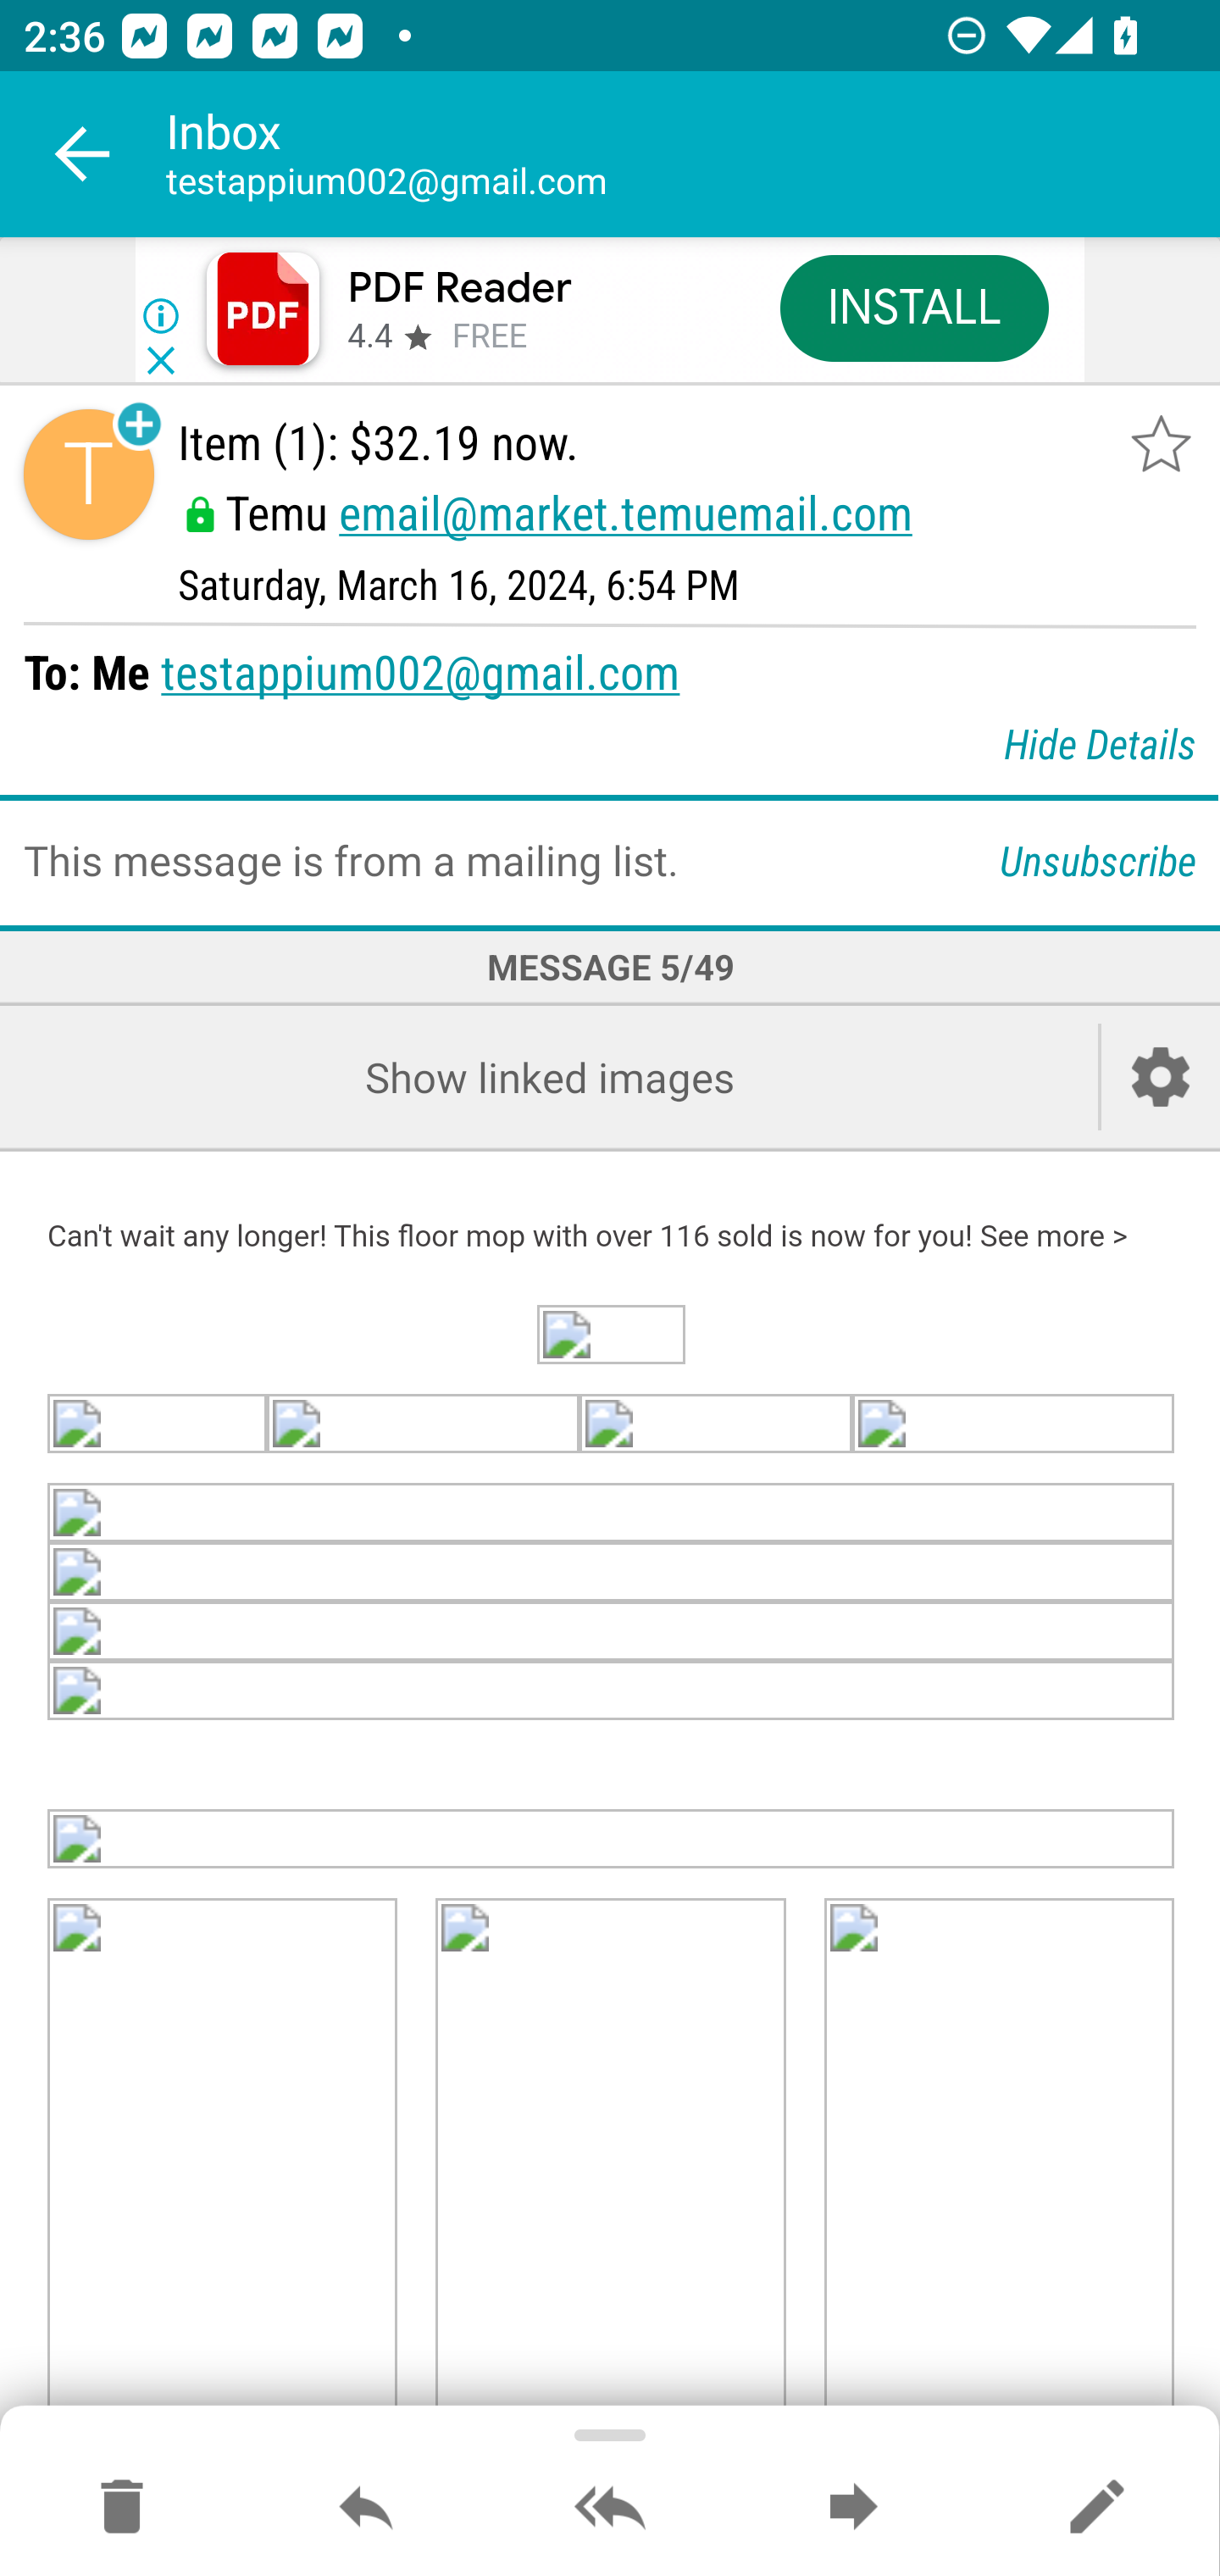 This screenshot has height=2576, width=1220. I want to click on data:, so click(612, 1632).